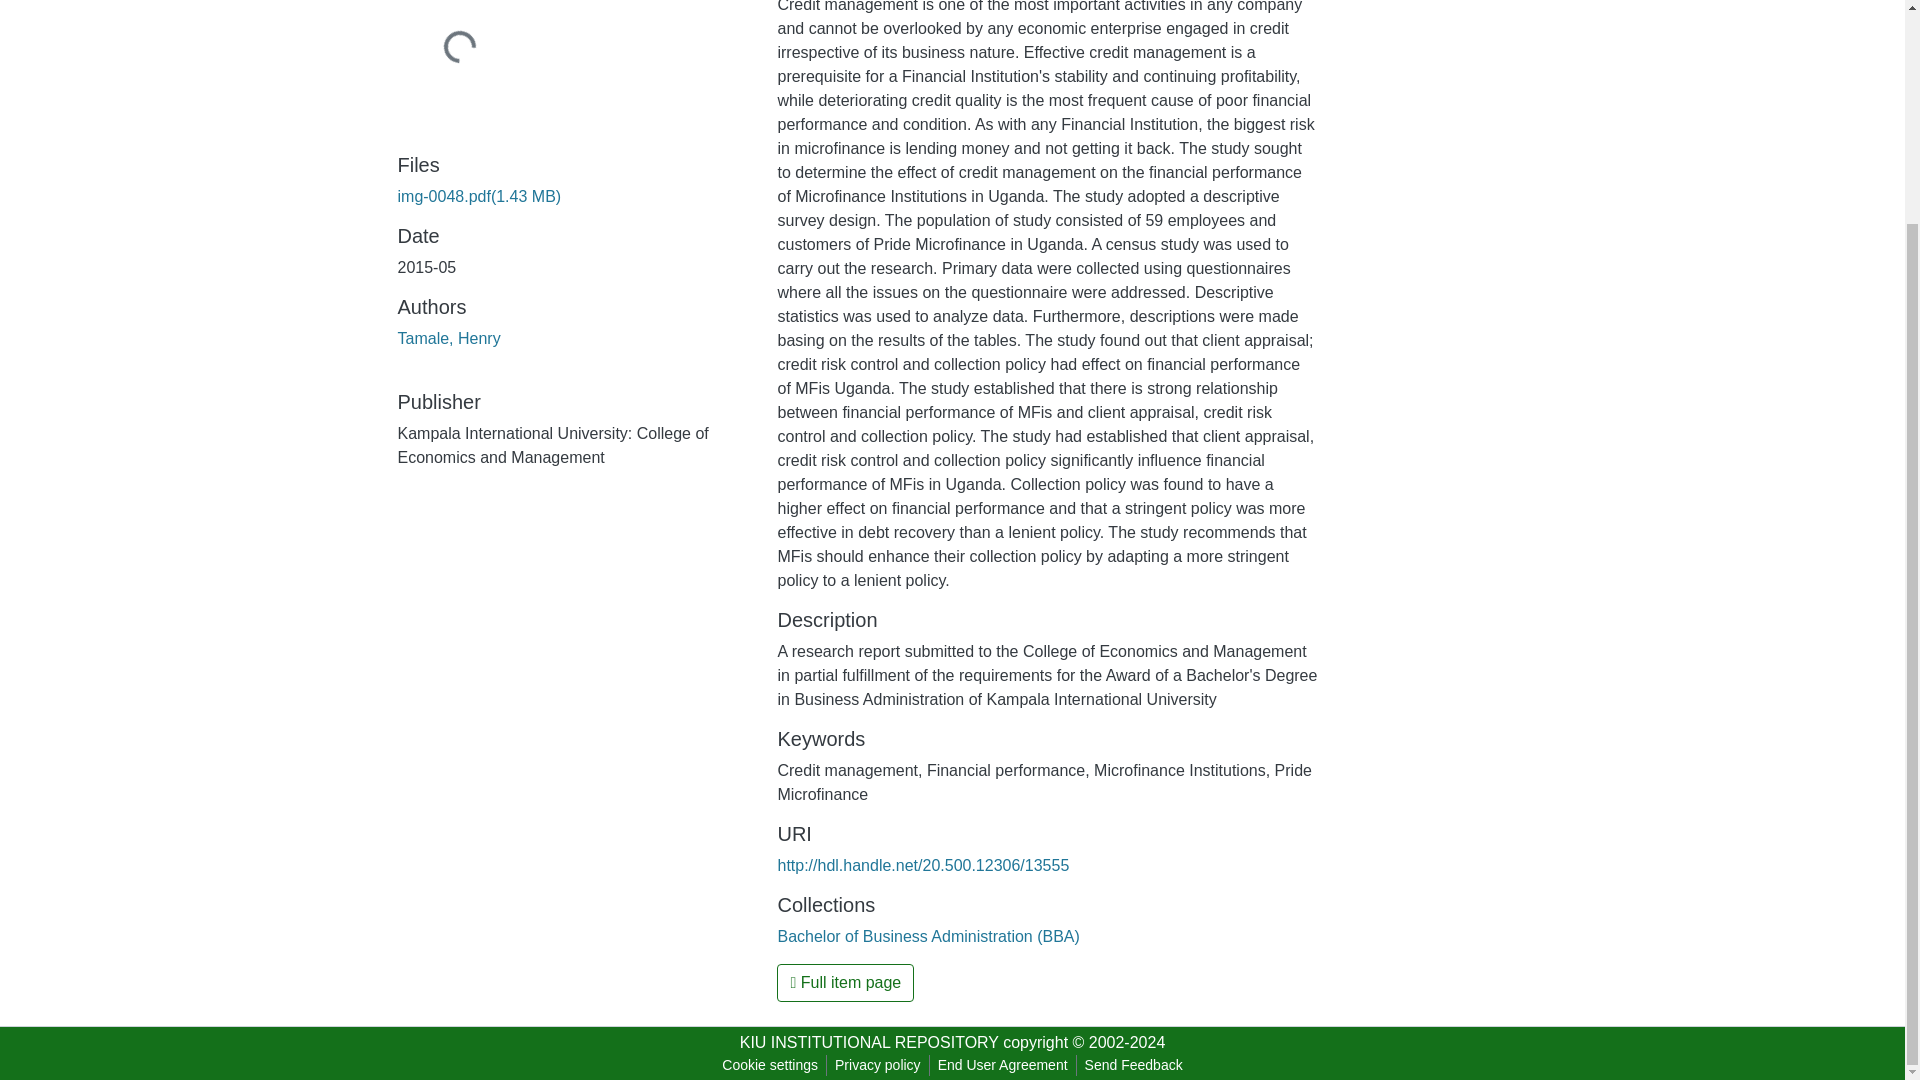  I want to click on Cookie settings, so click(770, 1065).